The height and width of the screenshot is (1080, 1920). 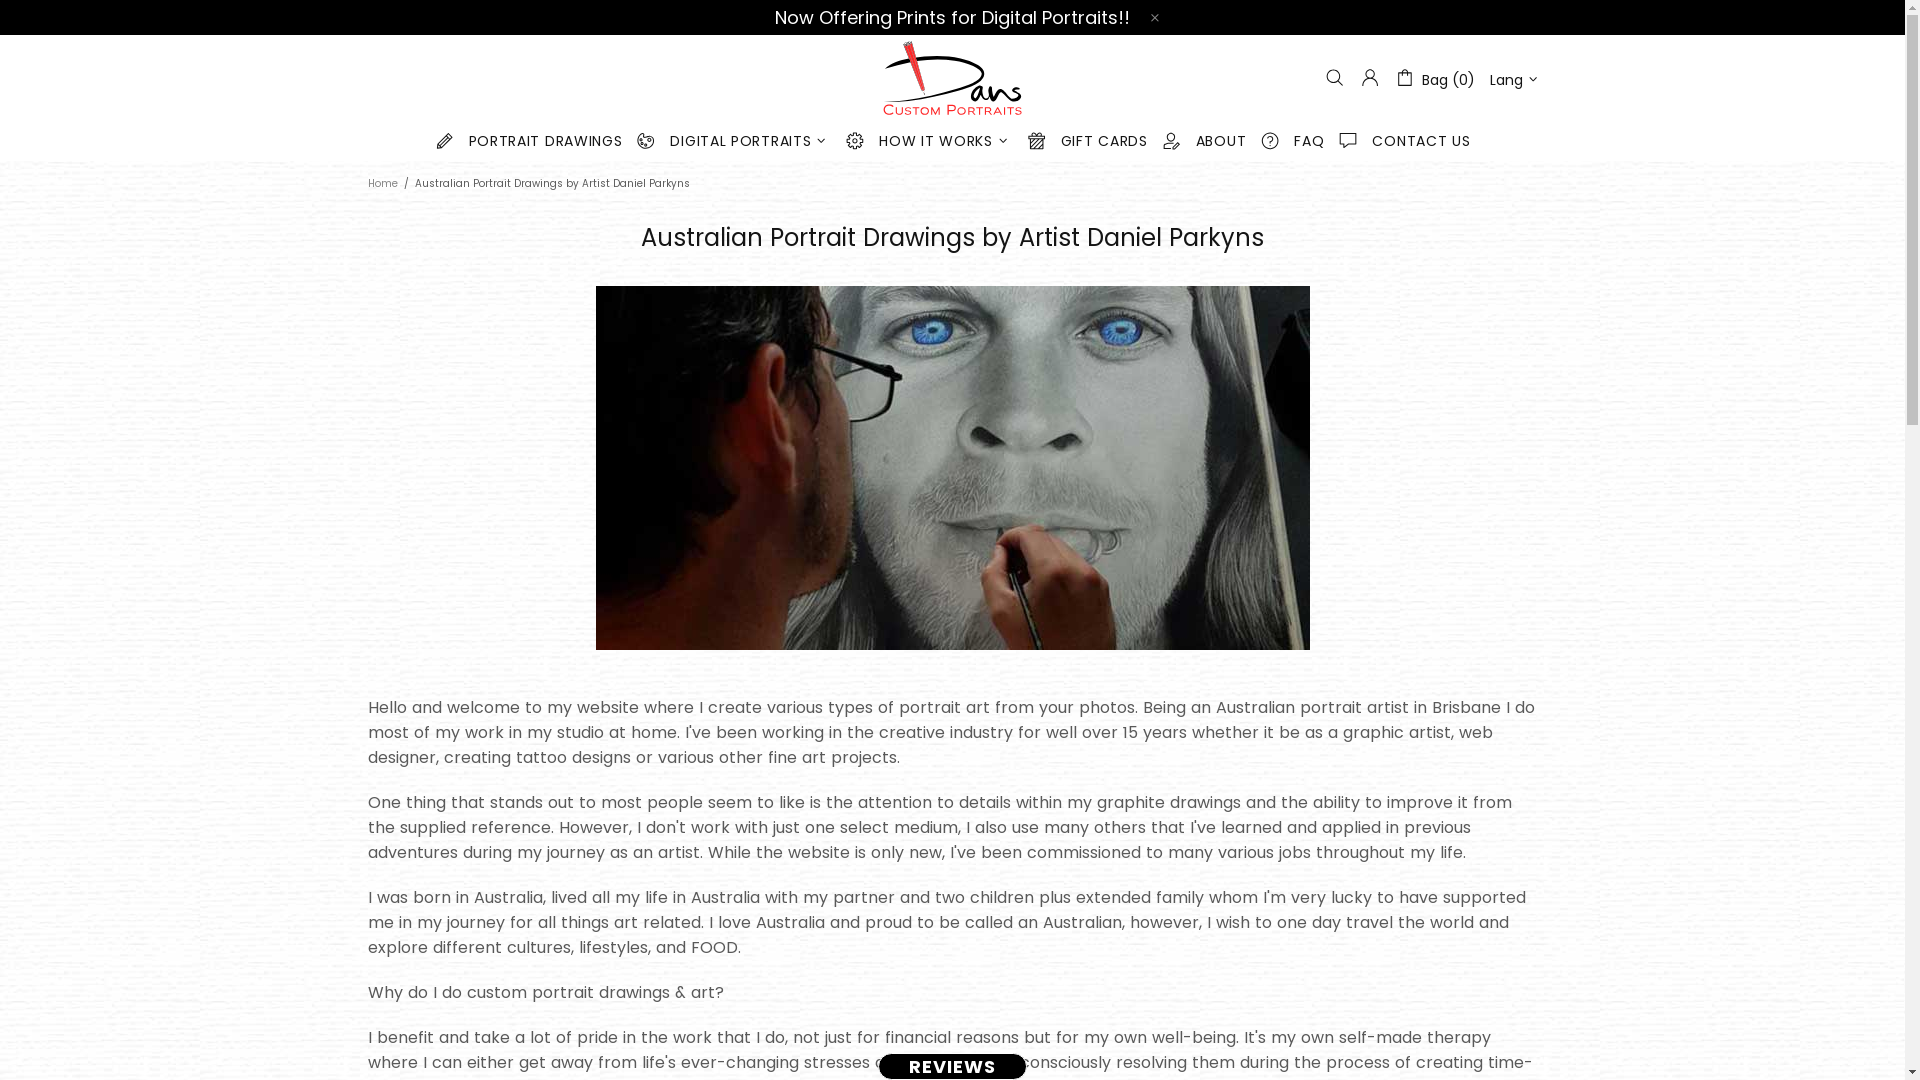 I want to click on Youtube, so click(x=1407, y=850).